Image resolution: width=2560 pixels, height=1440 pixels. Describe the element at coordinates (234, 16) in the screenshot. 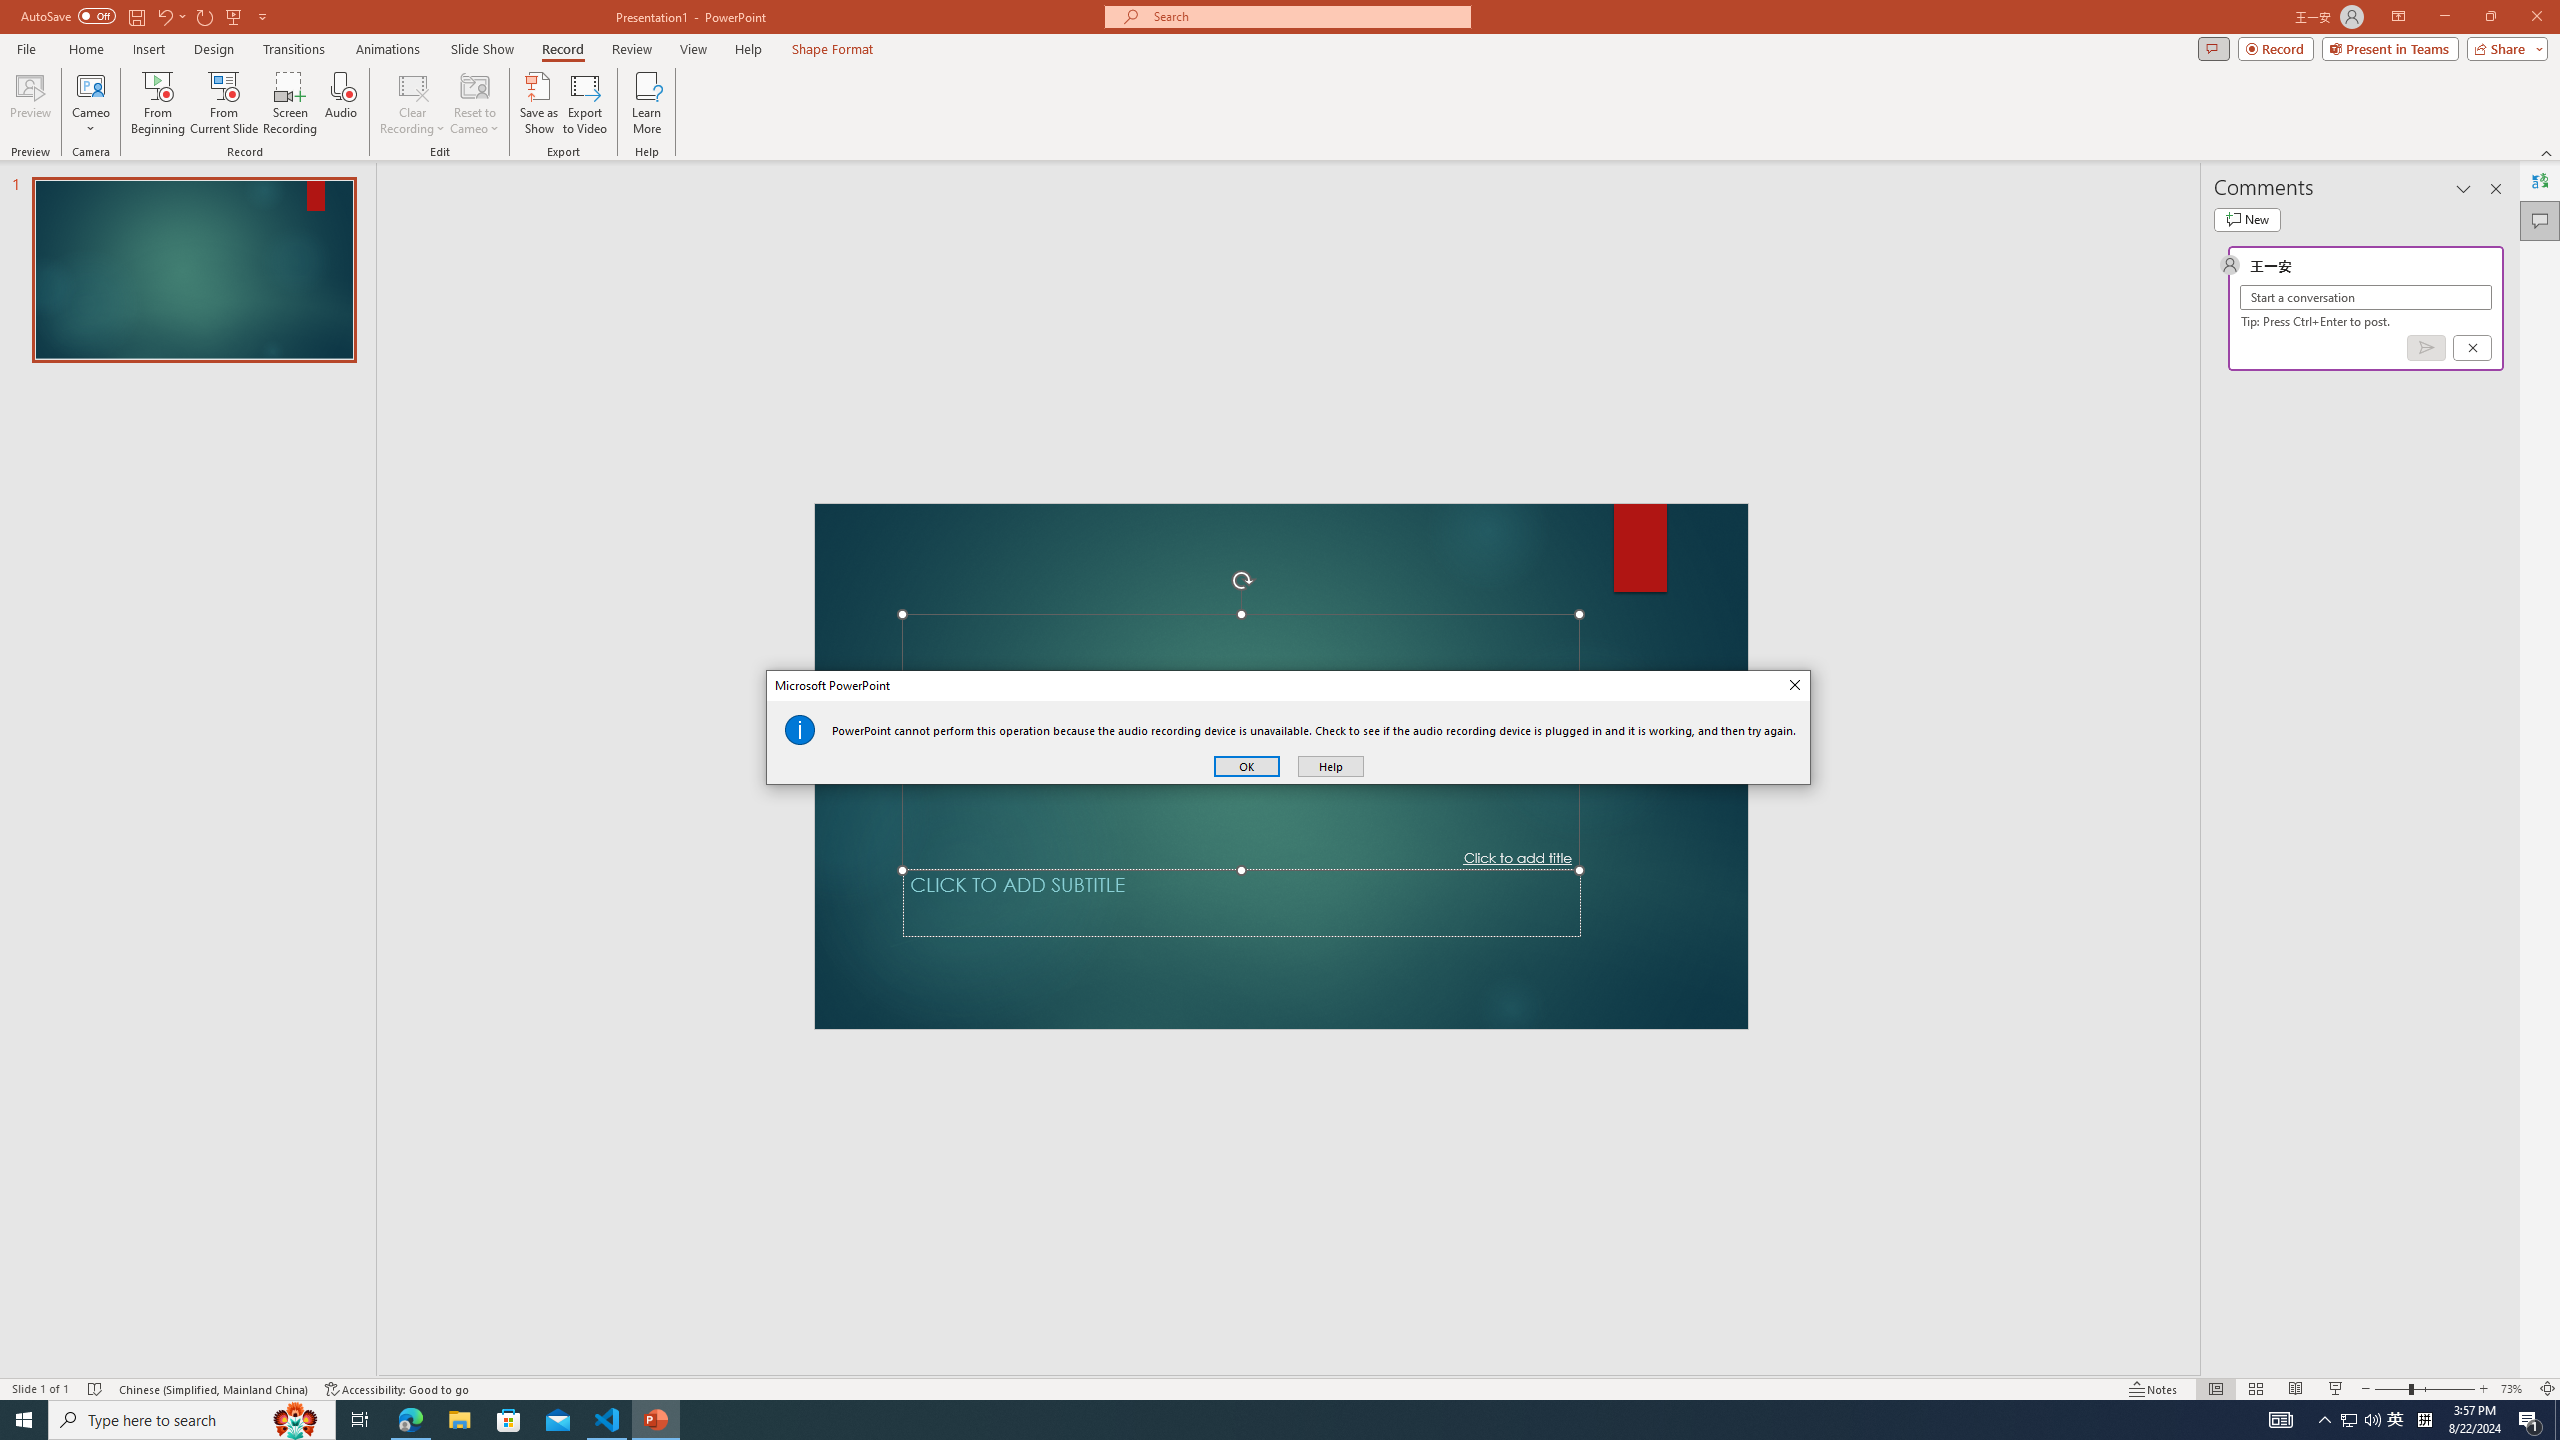

I see `From Beginning` at that location.